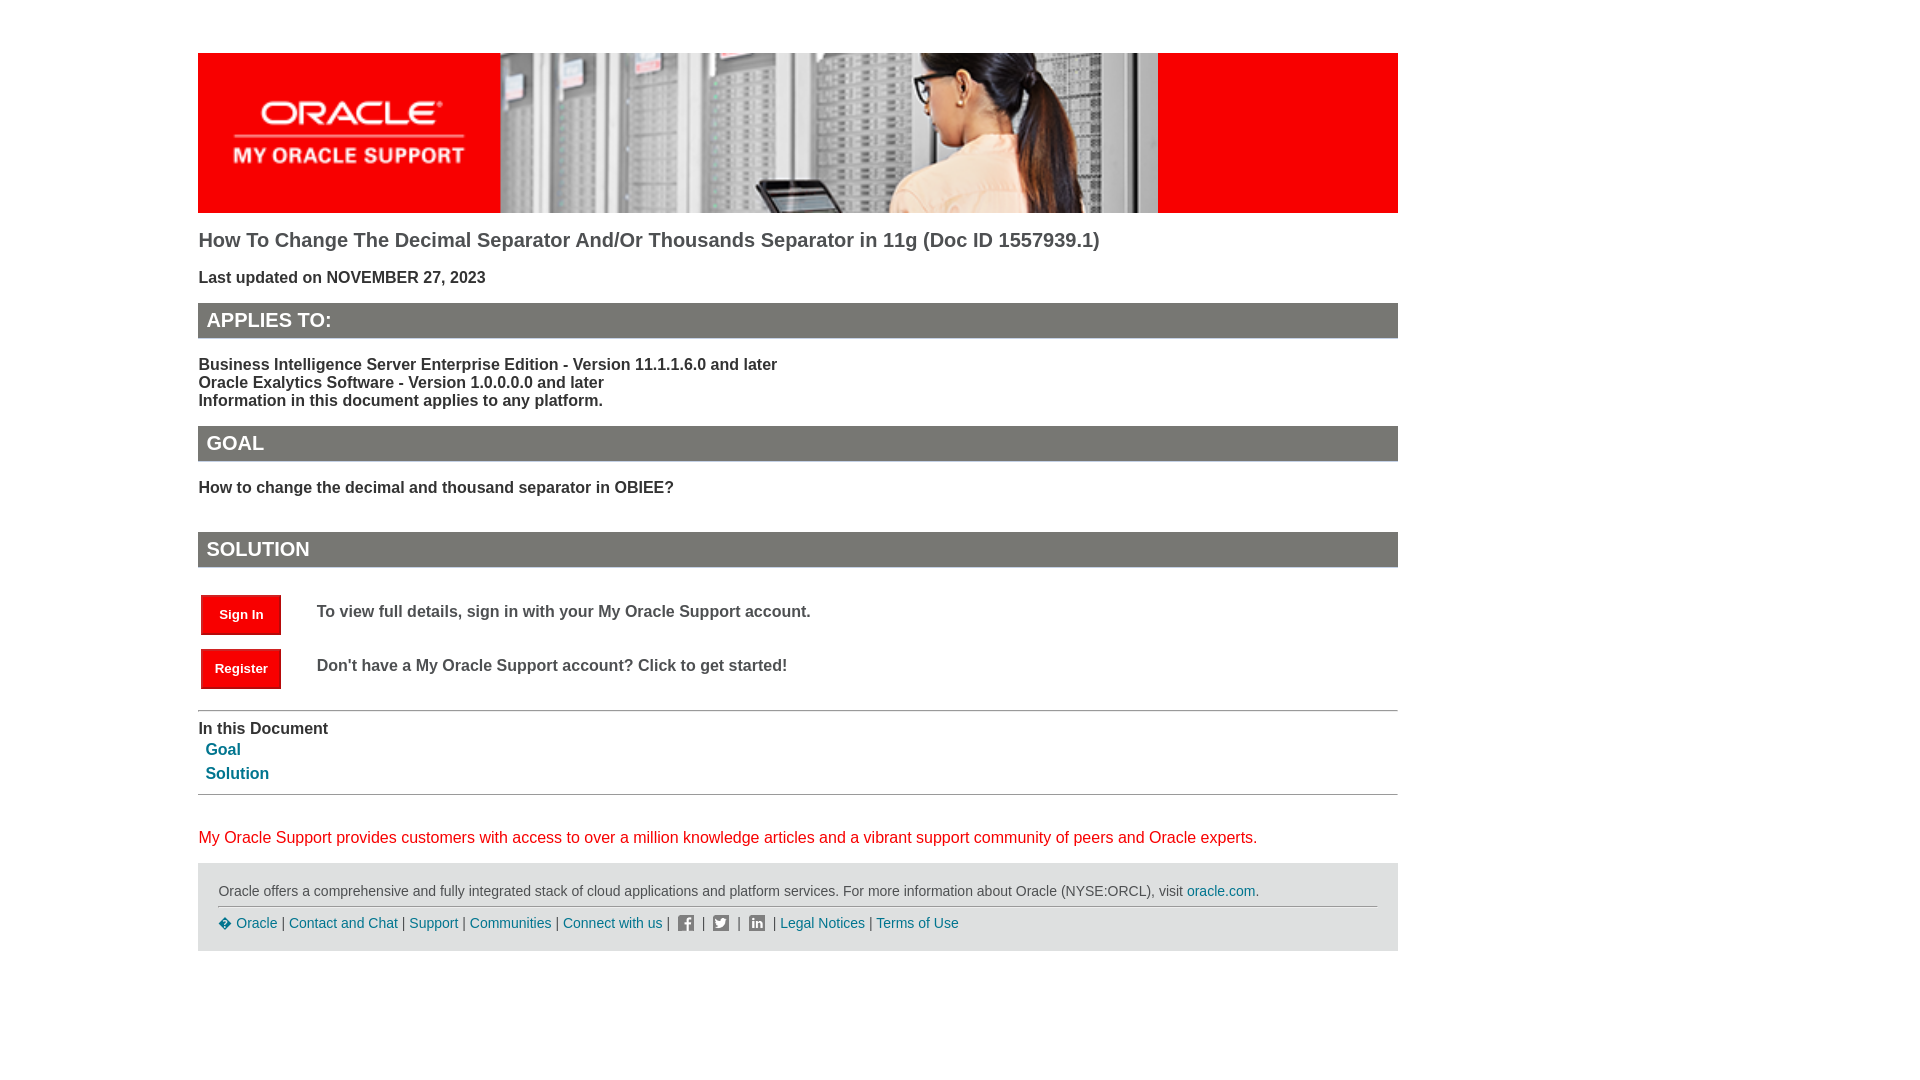 The image size is (1920, 1080). I want to click on Goal, so click(223, 749).